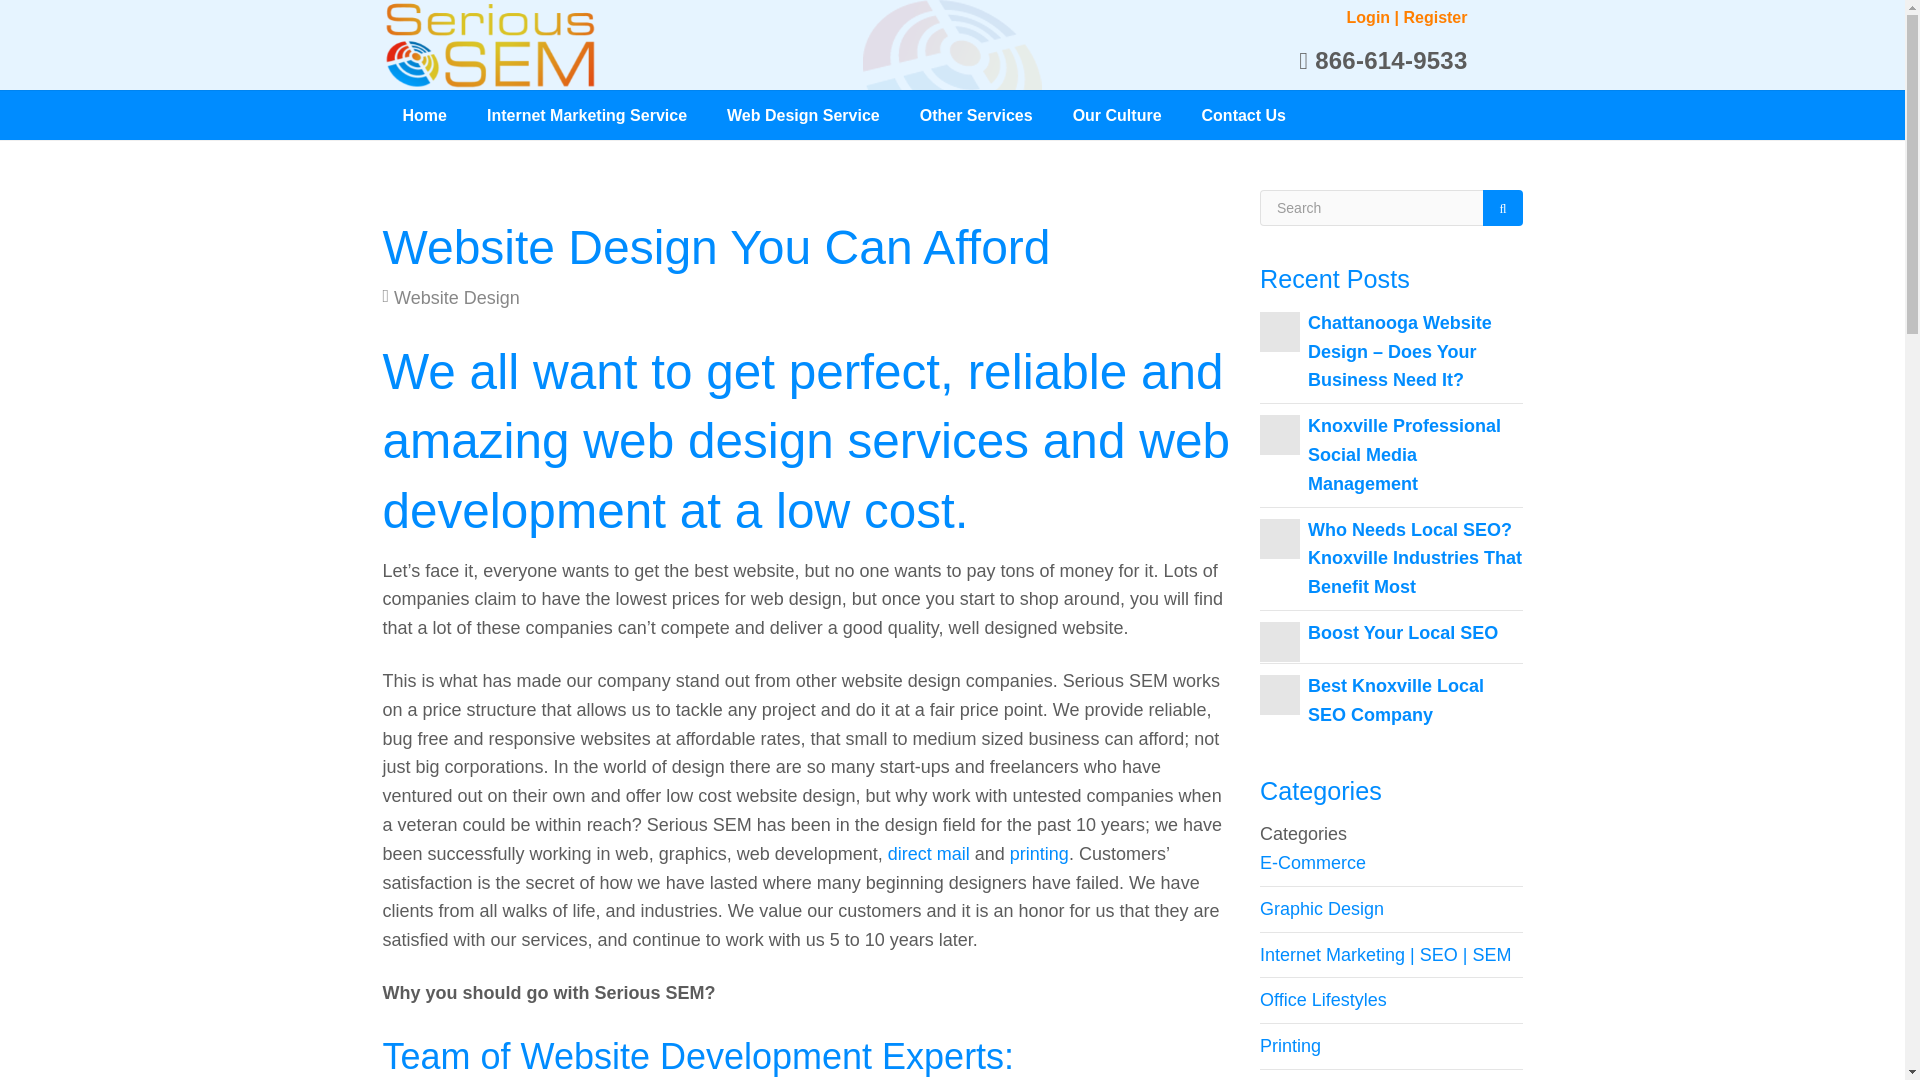 The height and width of the screenshot is (1080, 1920). I want to click on Best Knoxville Local SEO Company, so click(1396, 700).